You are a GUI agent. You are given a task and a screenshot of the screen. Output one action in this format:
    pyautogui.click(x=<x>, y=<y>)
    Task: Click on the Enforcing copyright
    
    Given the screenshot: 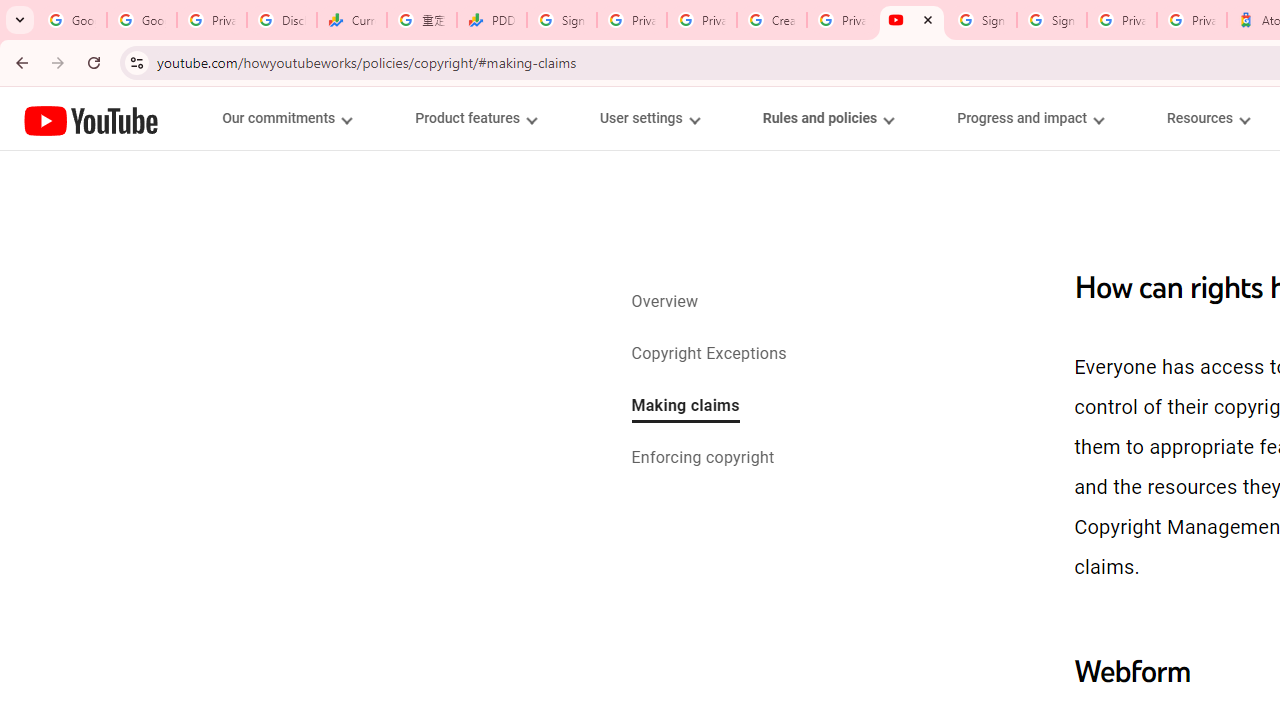 What is the action you would take?
    pyautogui.click(x=702, y=460)
    